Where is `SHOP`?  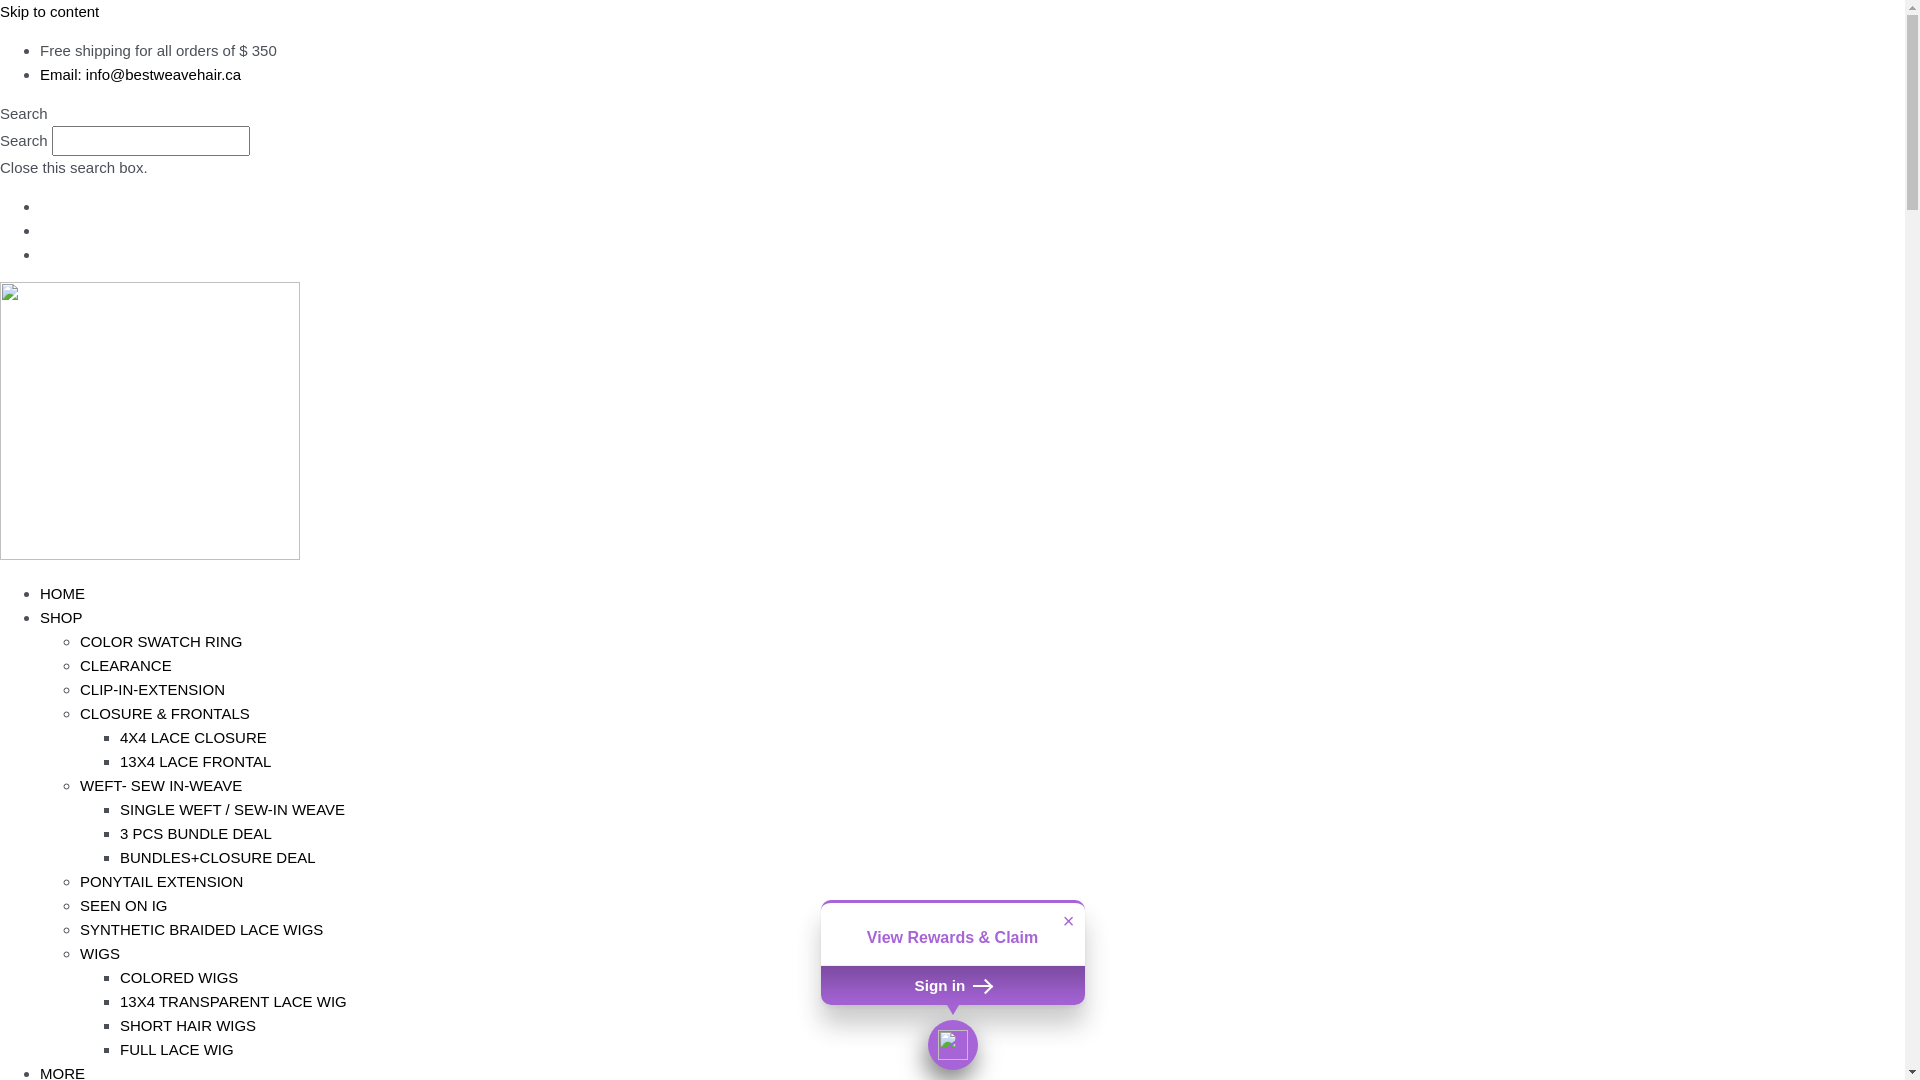
SHOP is located at coordinates (62, 618).